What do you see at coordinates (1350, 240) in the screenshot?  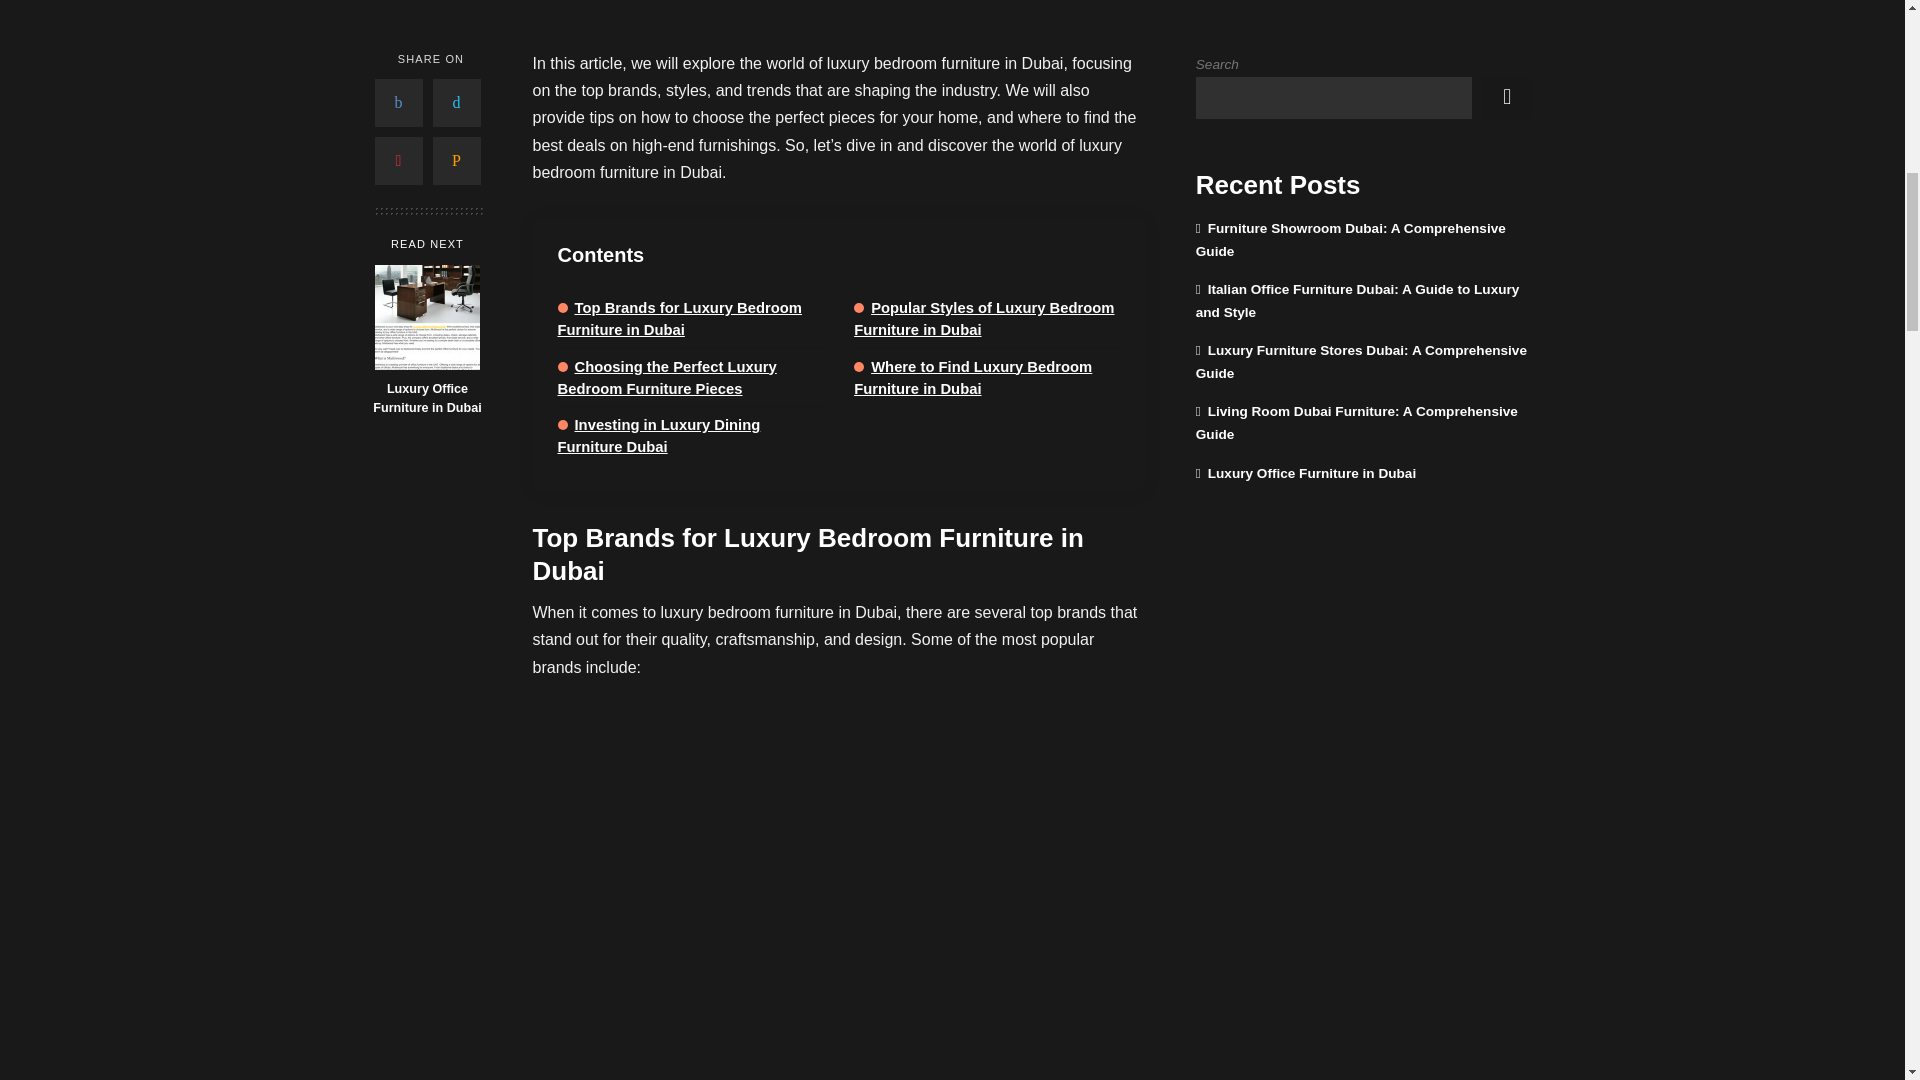 I see `Furniture Showroom Dubai: A Comprehensive Guide` at bounding box center [1350, 240].